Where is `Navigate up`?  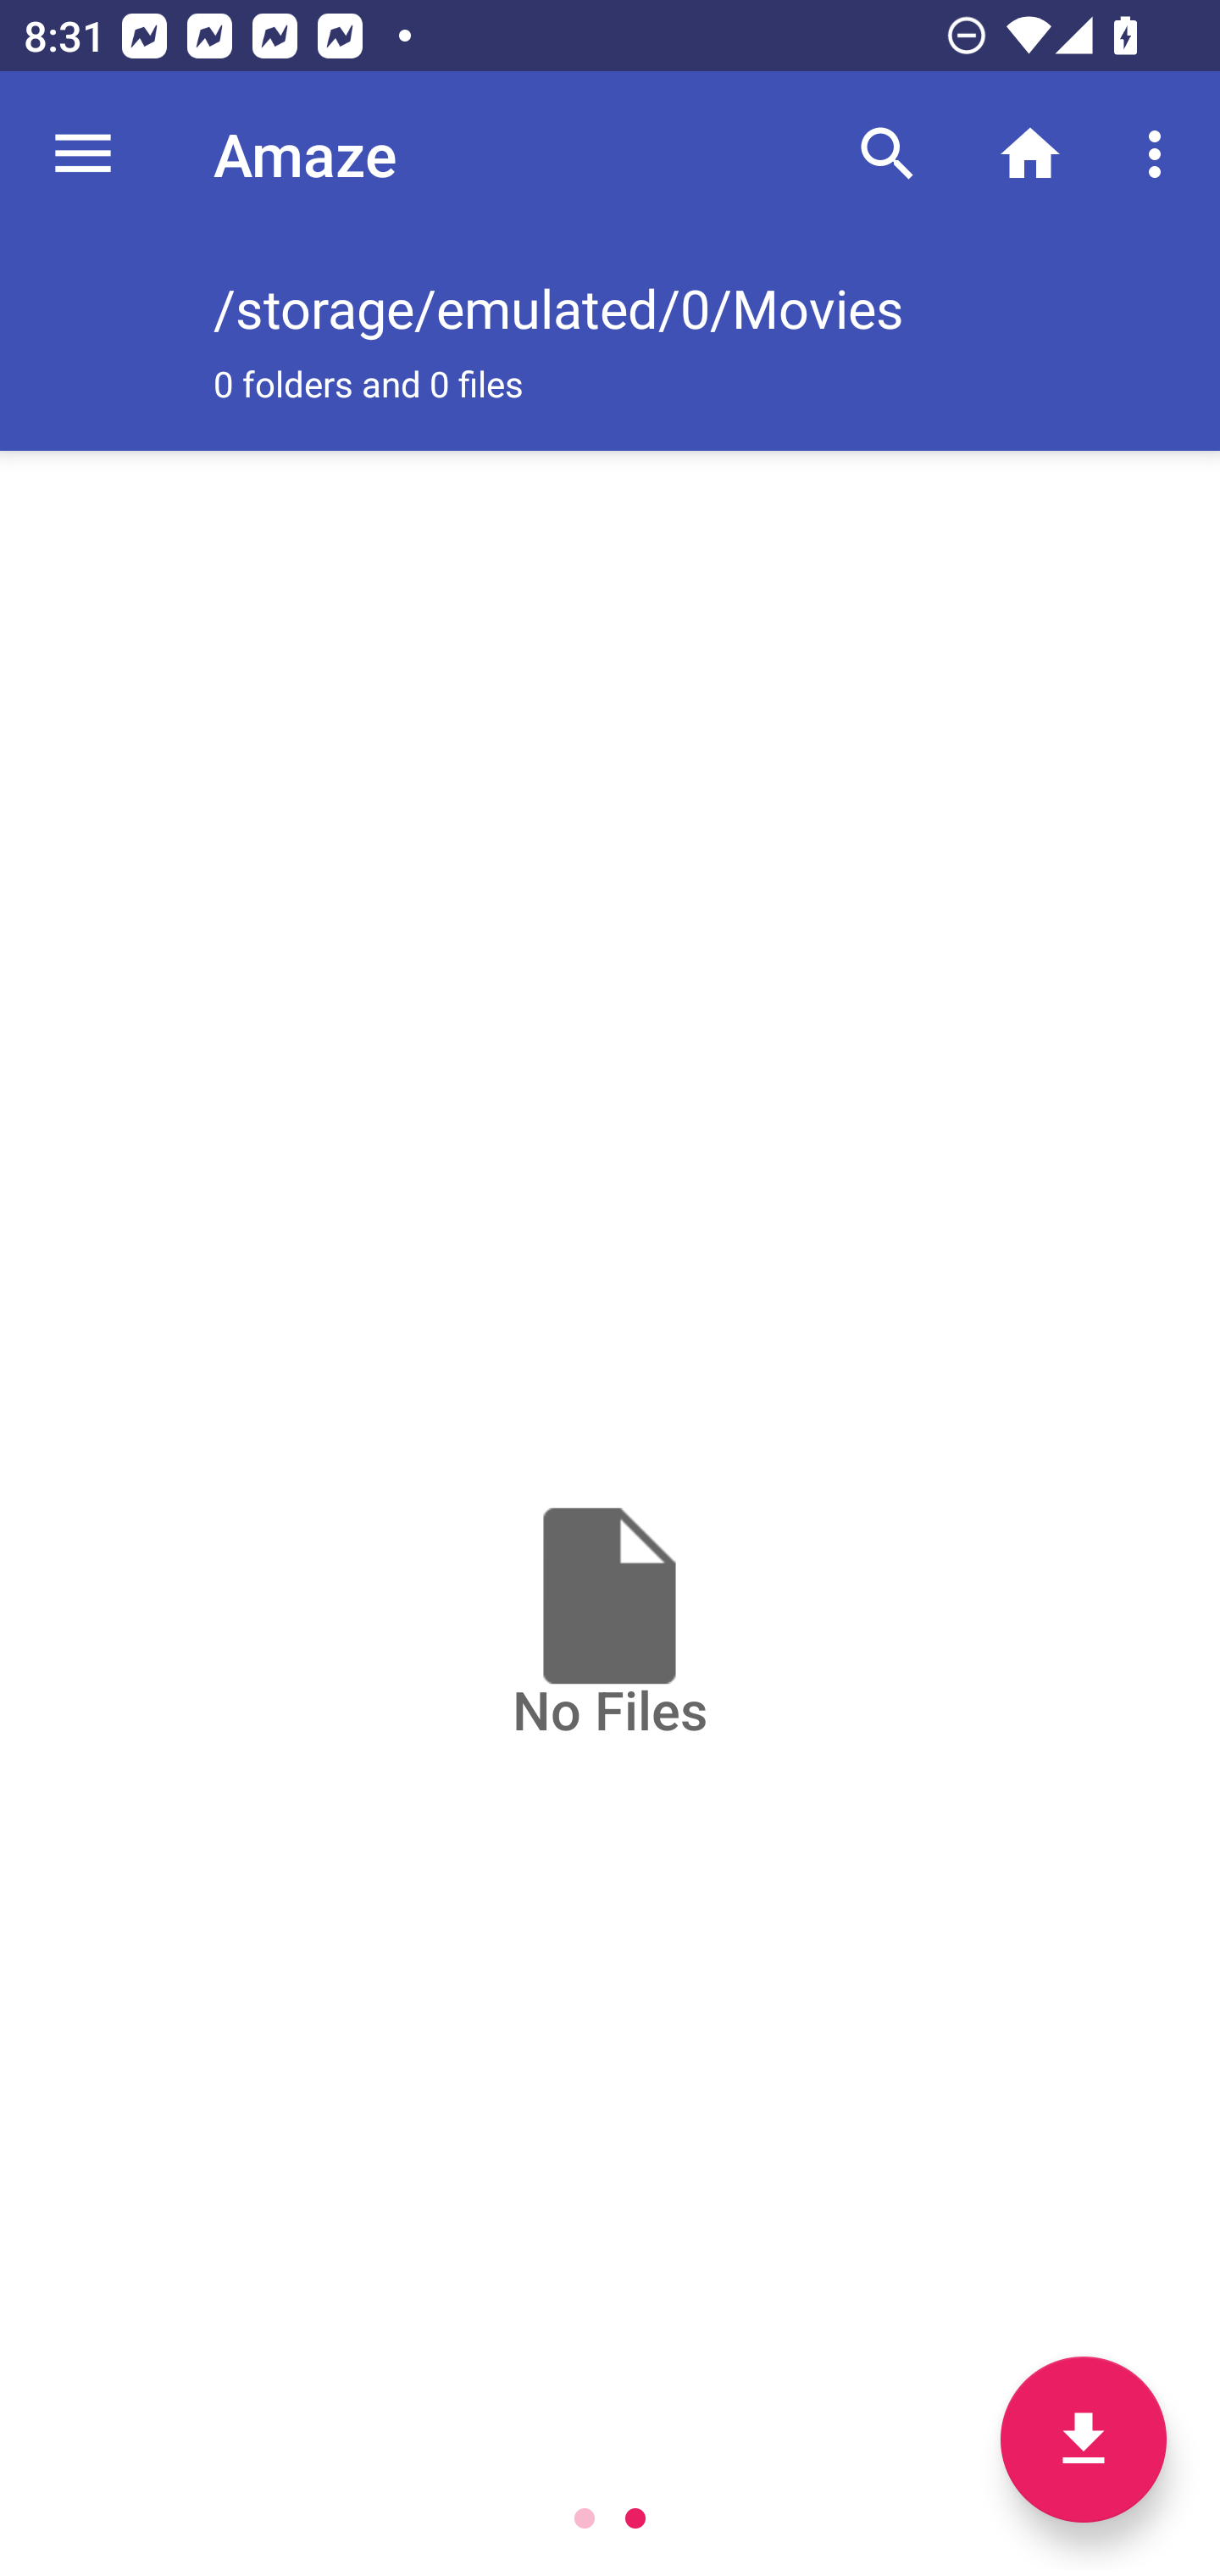
Navigate up is located at coordinates (83, 154).